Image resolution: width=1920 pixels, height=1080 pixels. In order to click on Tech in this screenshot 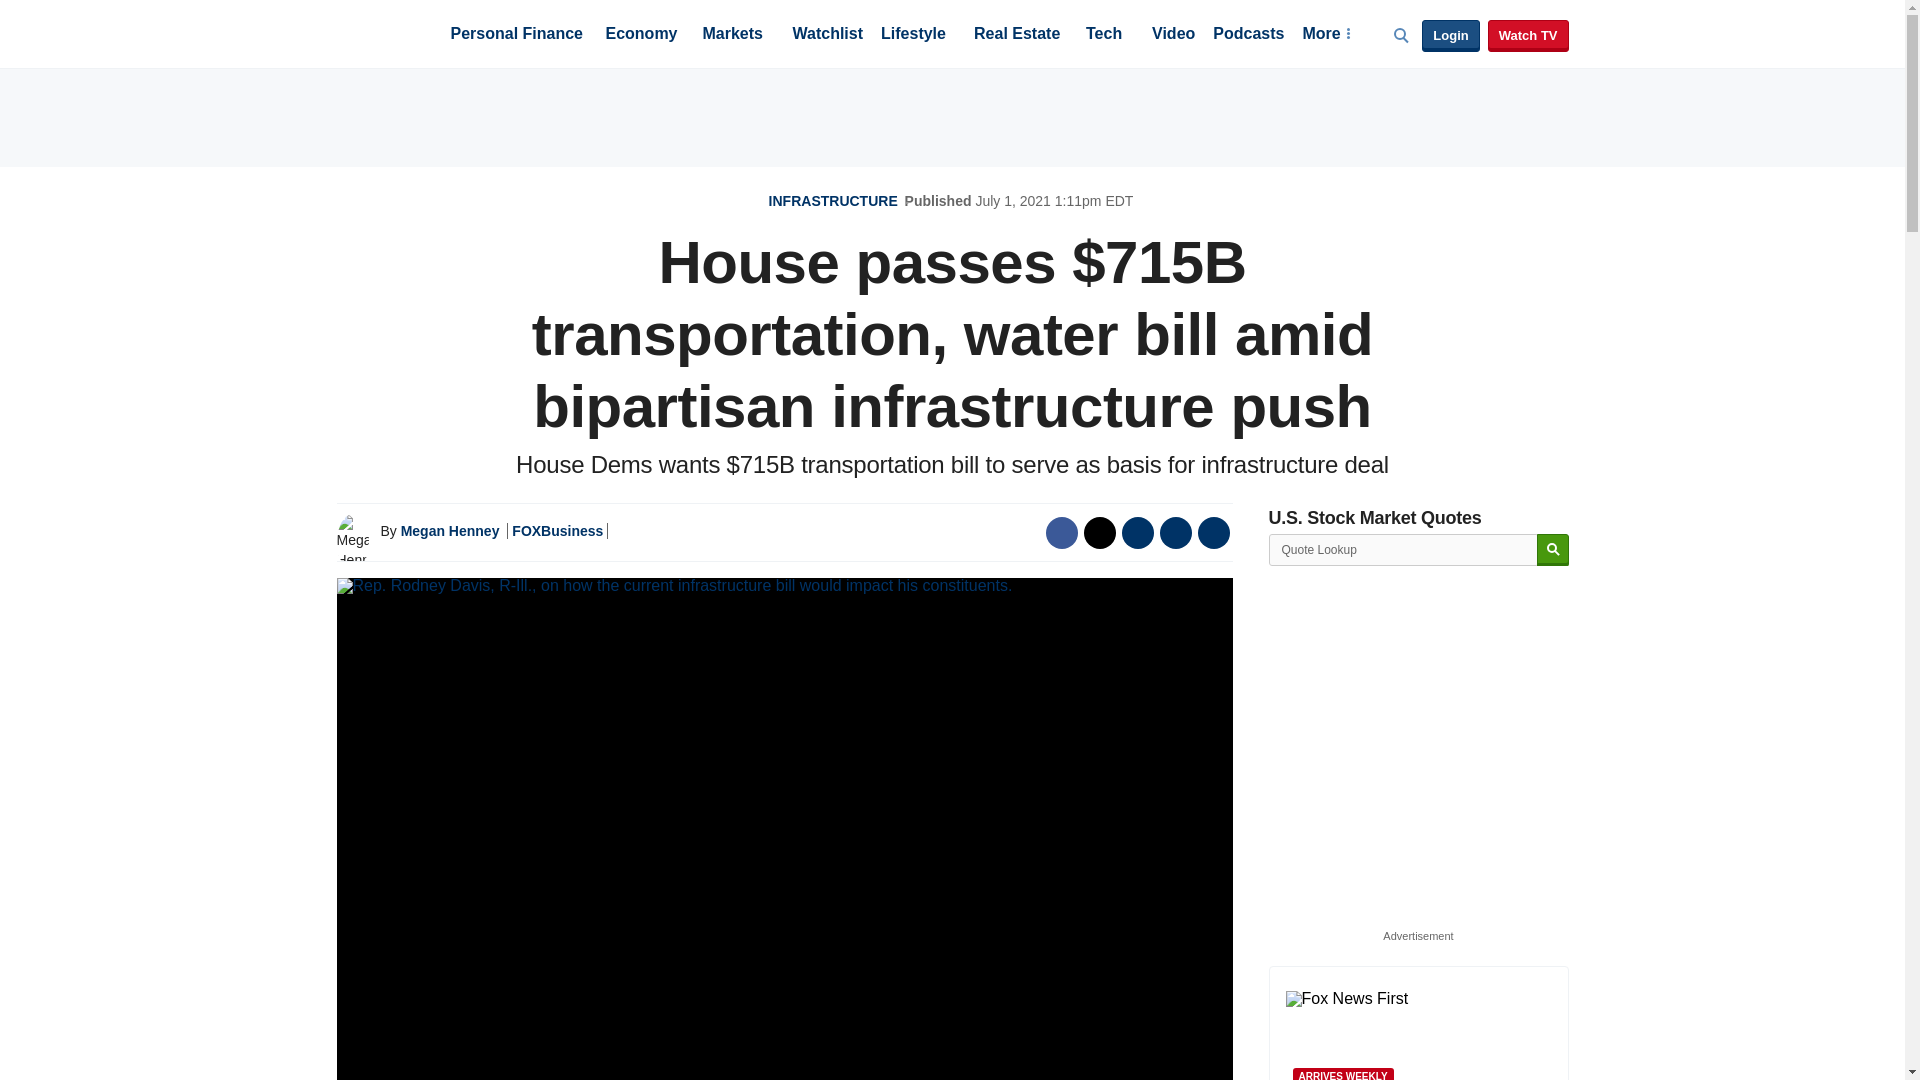, I will do `click(1104, 35)`.